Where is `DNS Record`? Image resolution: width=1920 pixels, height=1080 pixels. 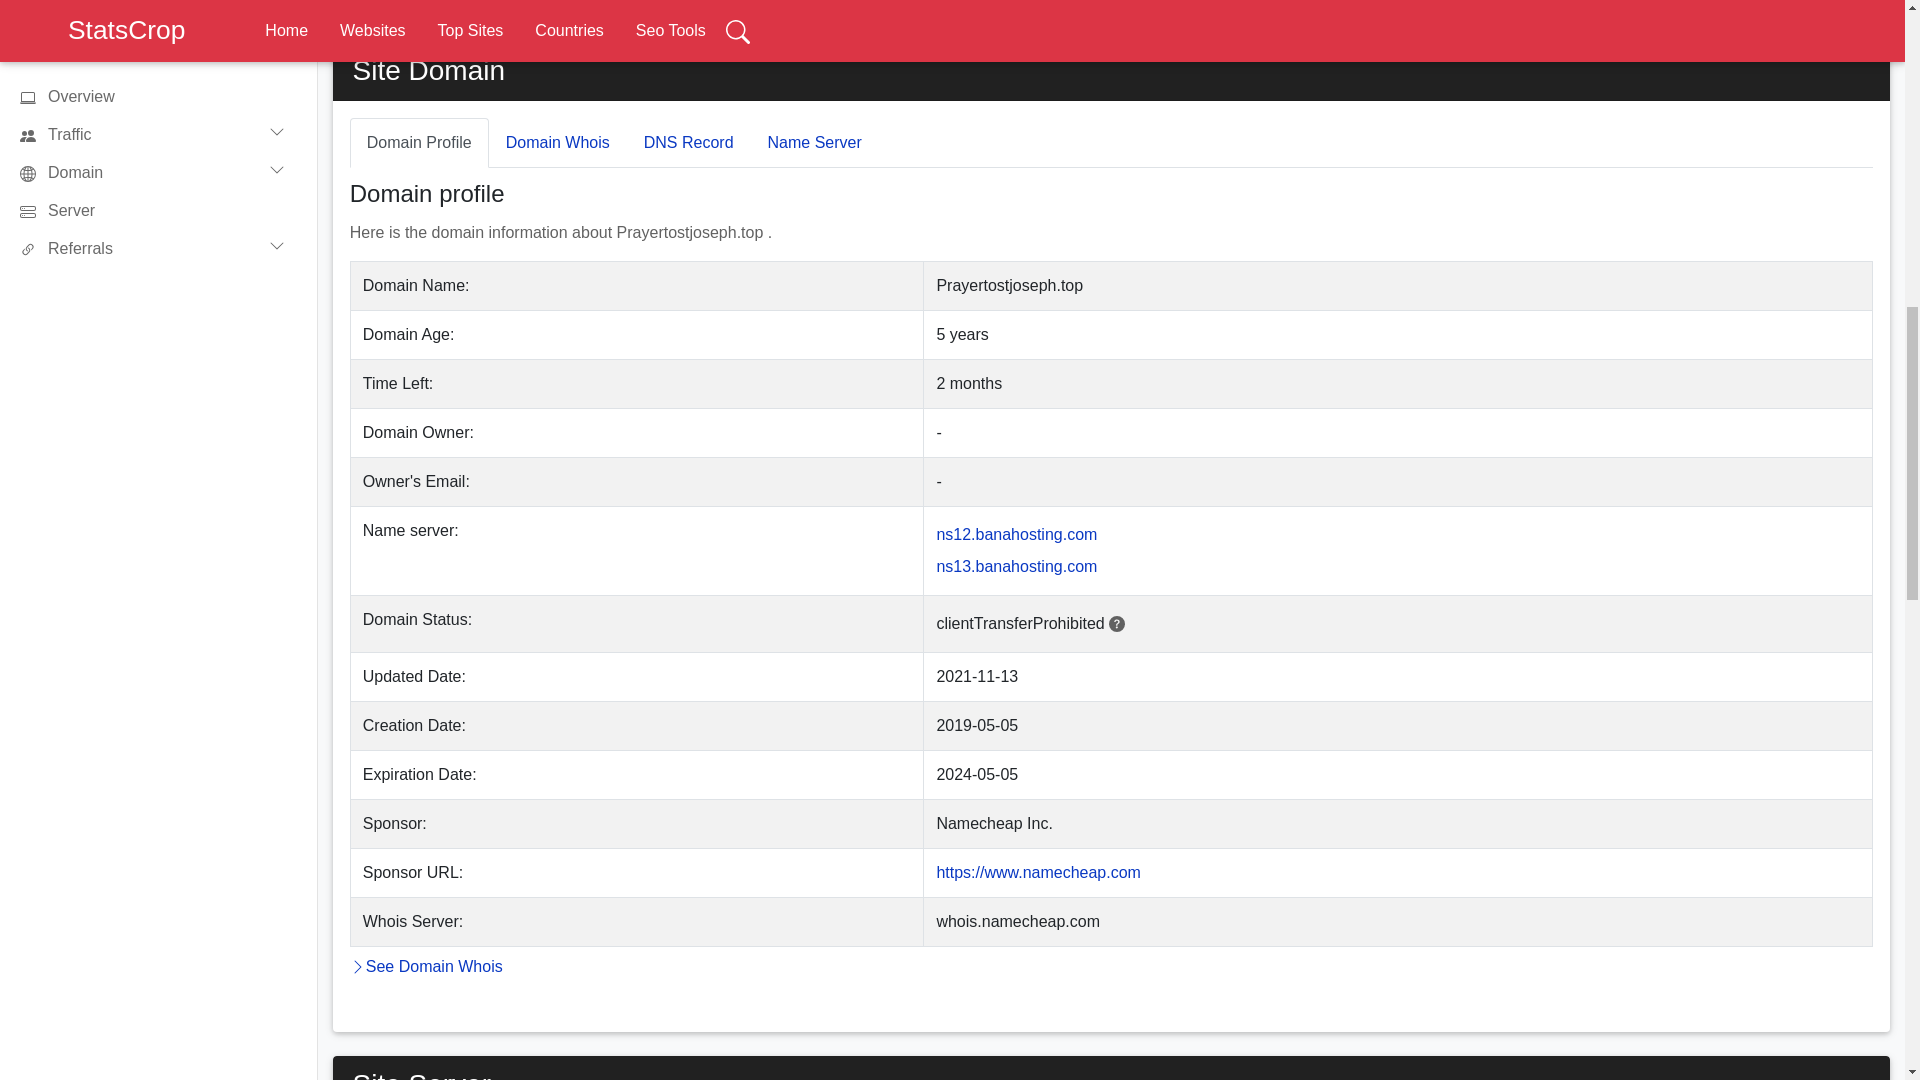 DNS Record is located at coordinates (688, 142).